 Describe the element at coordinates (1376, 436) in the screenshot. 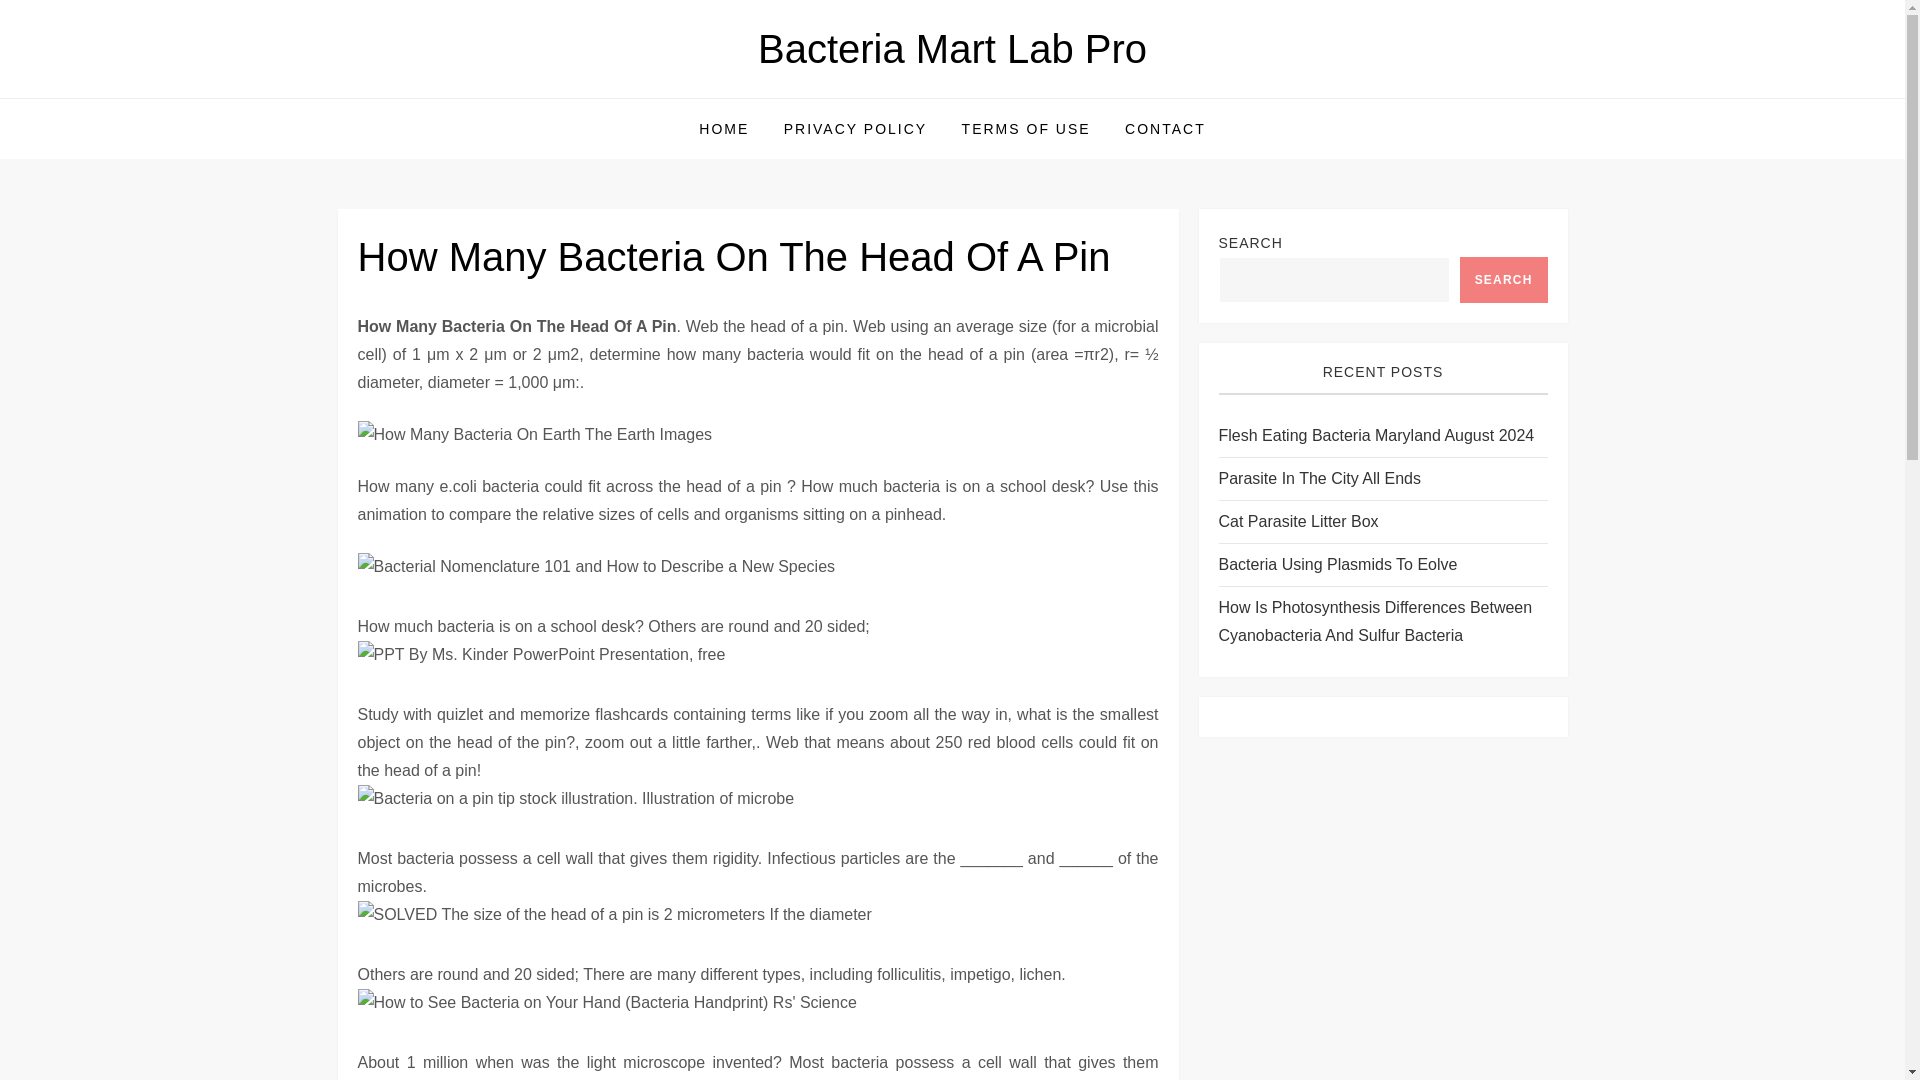

I see `Flesh Eating Bacteria Maryland August 2024` at that location.